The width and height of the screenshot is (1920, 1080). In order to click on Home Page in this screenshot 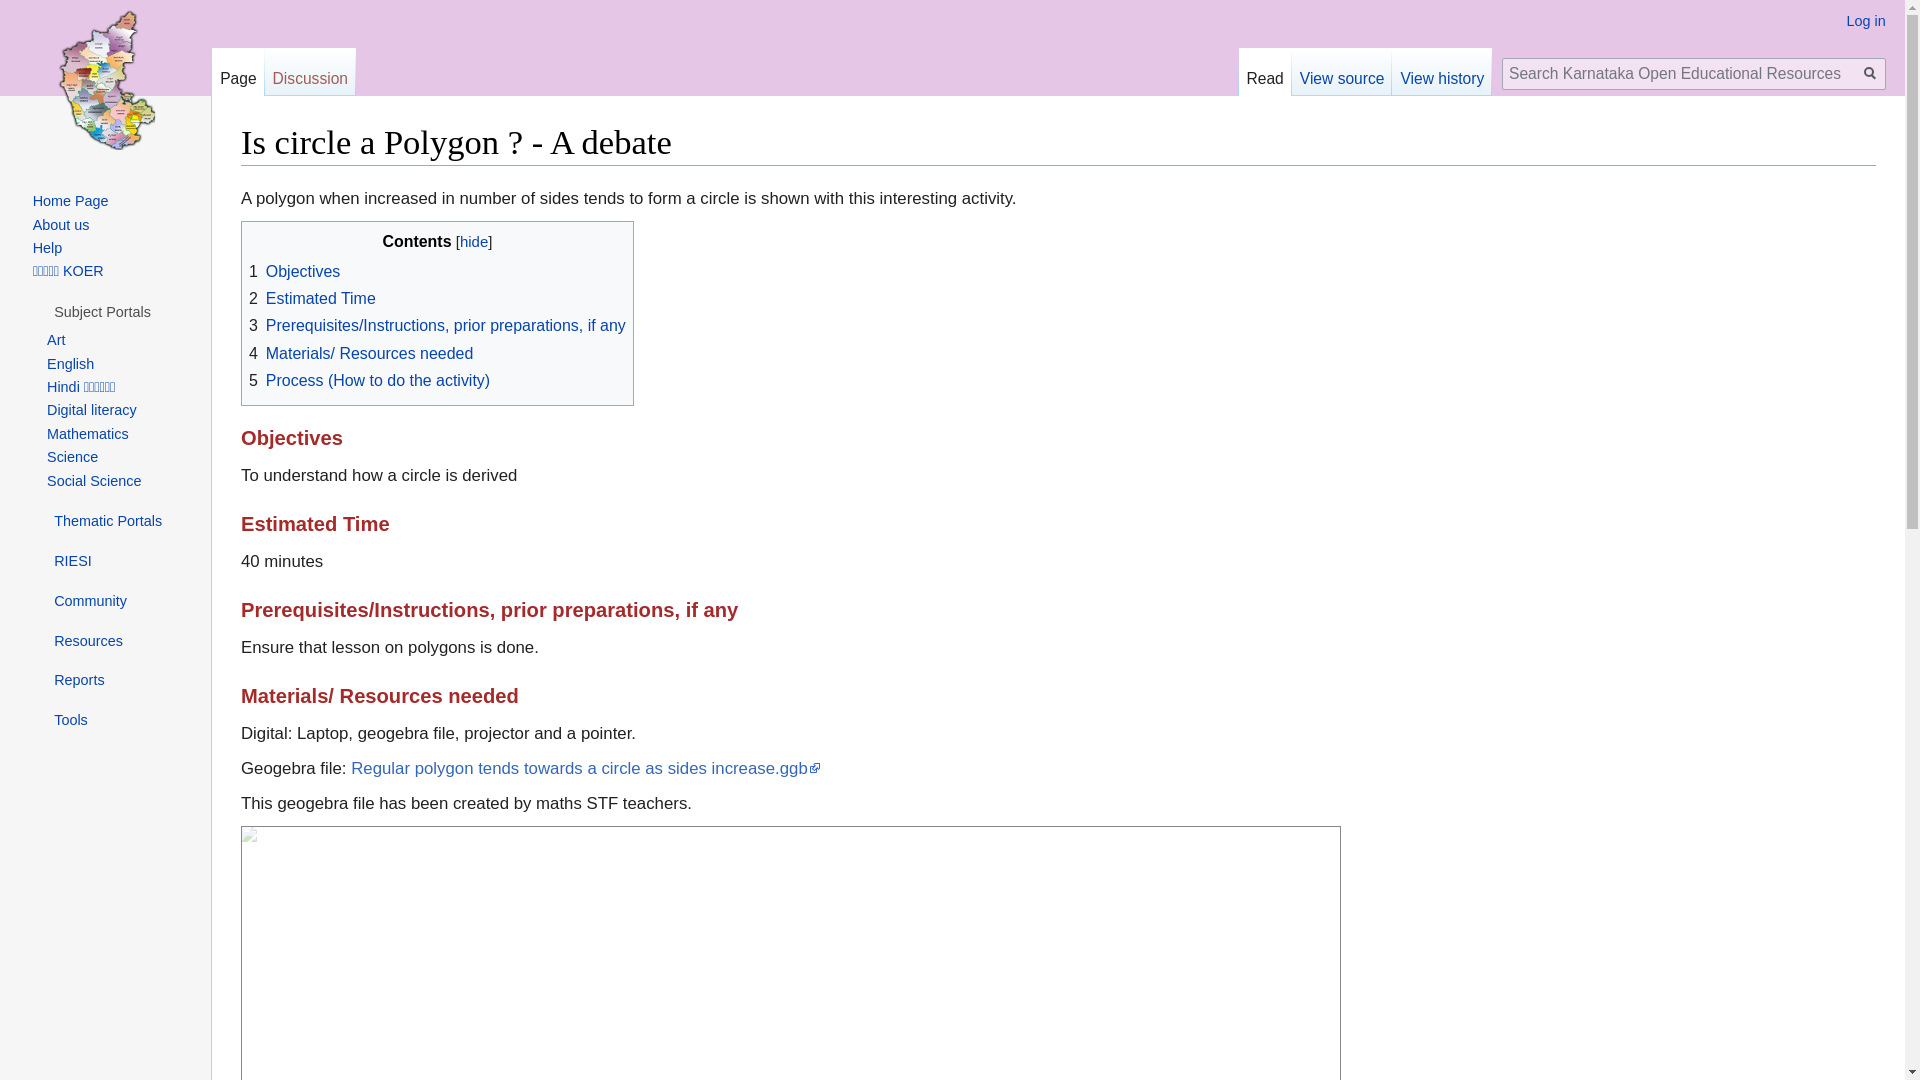, I will do `click(70, 201)`.